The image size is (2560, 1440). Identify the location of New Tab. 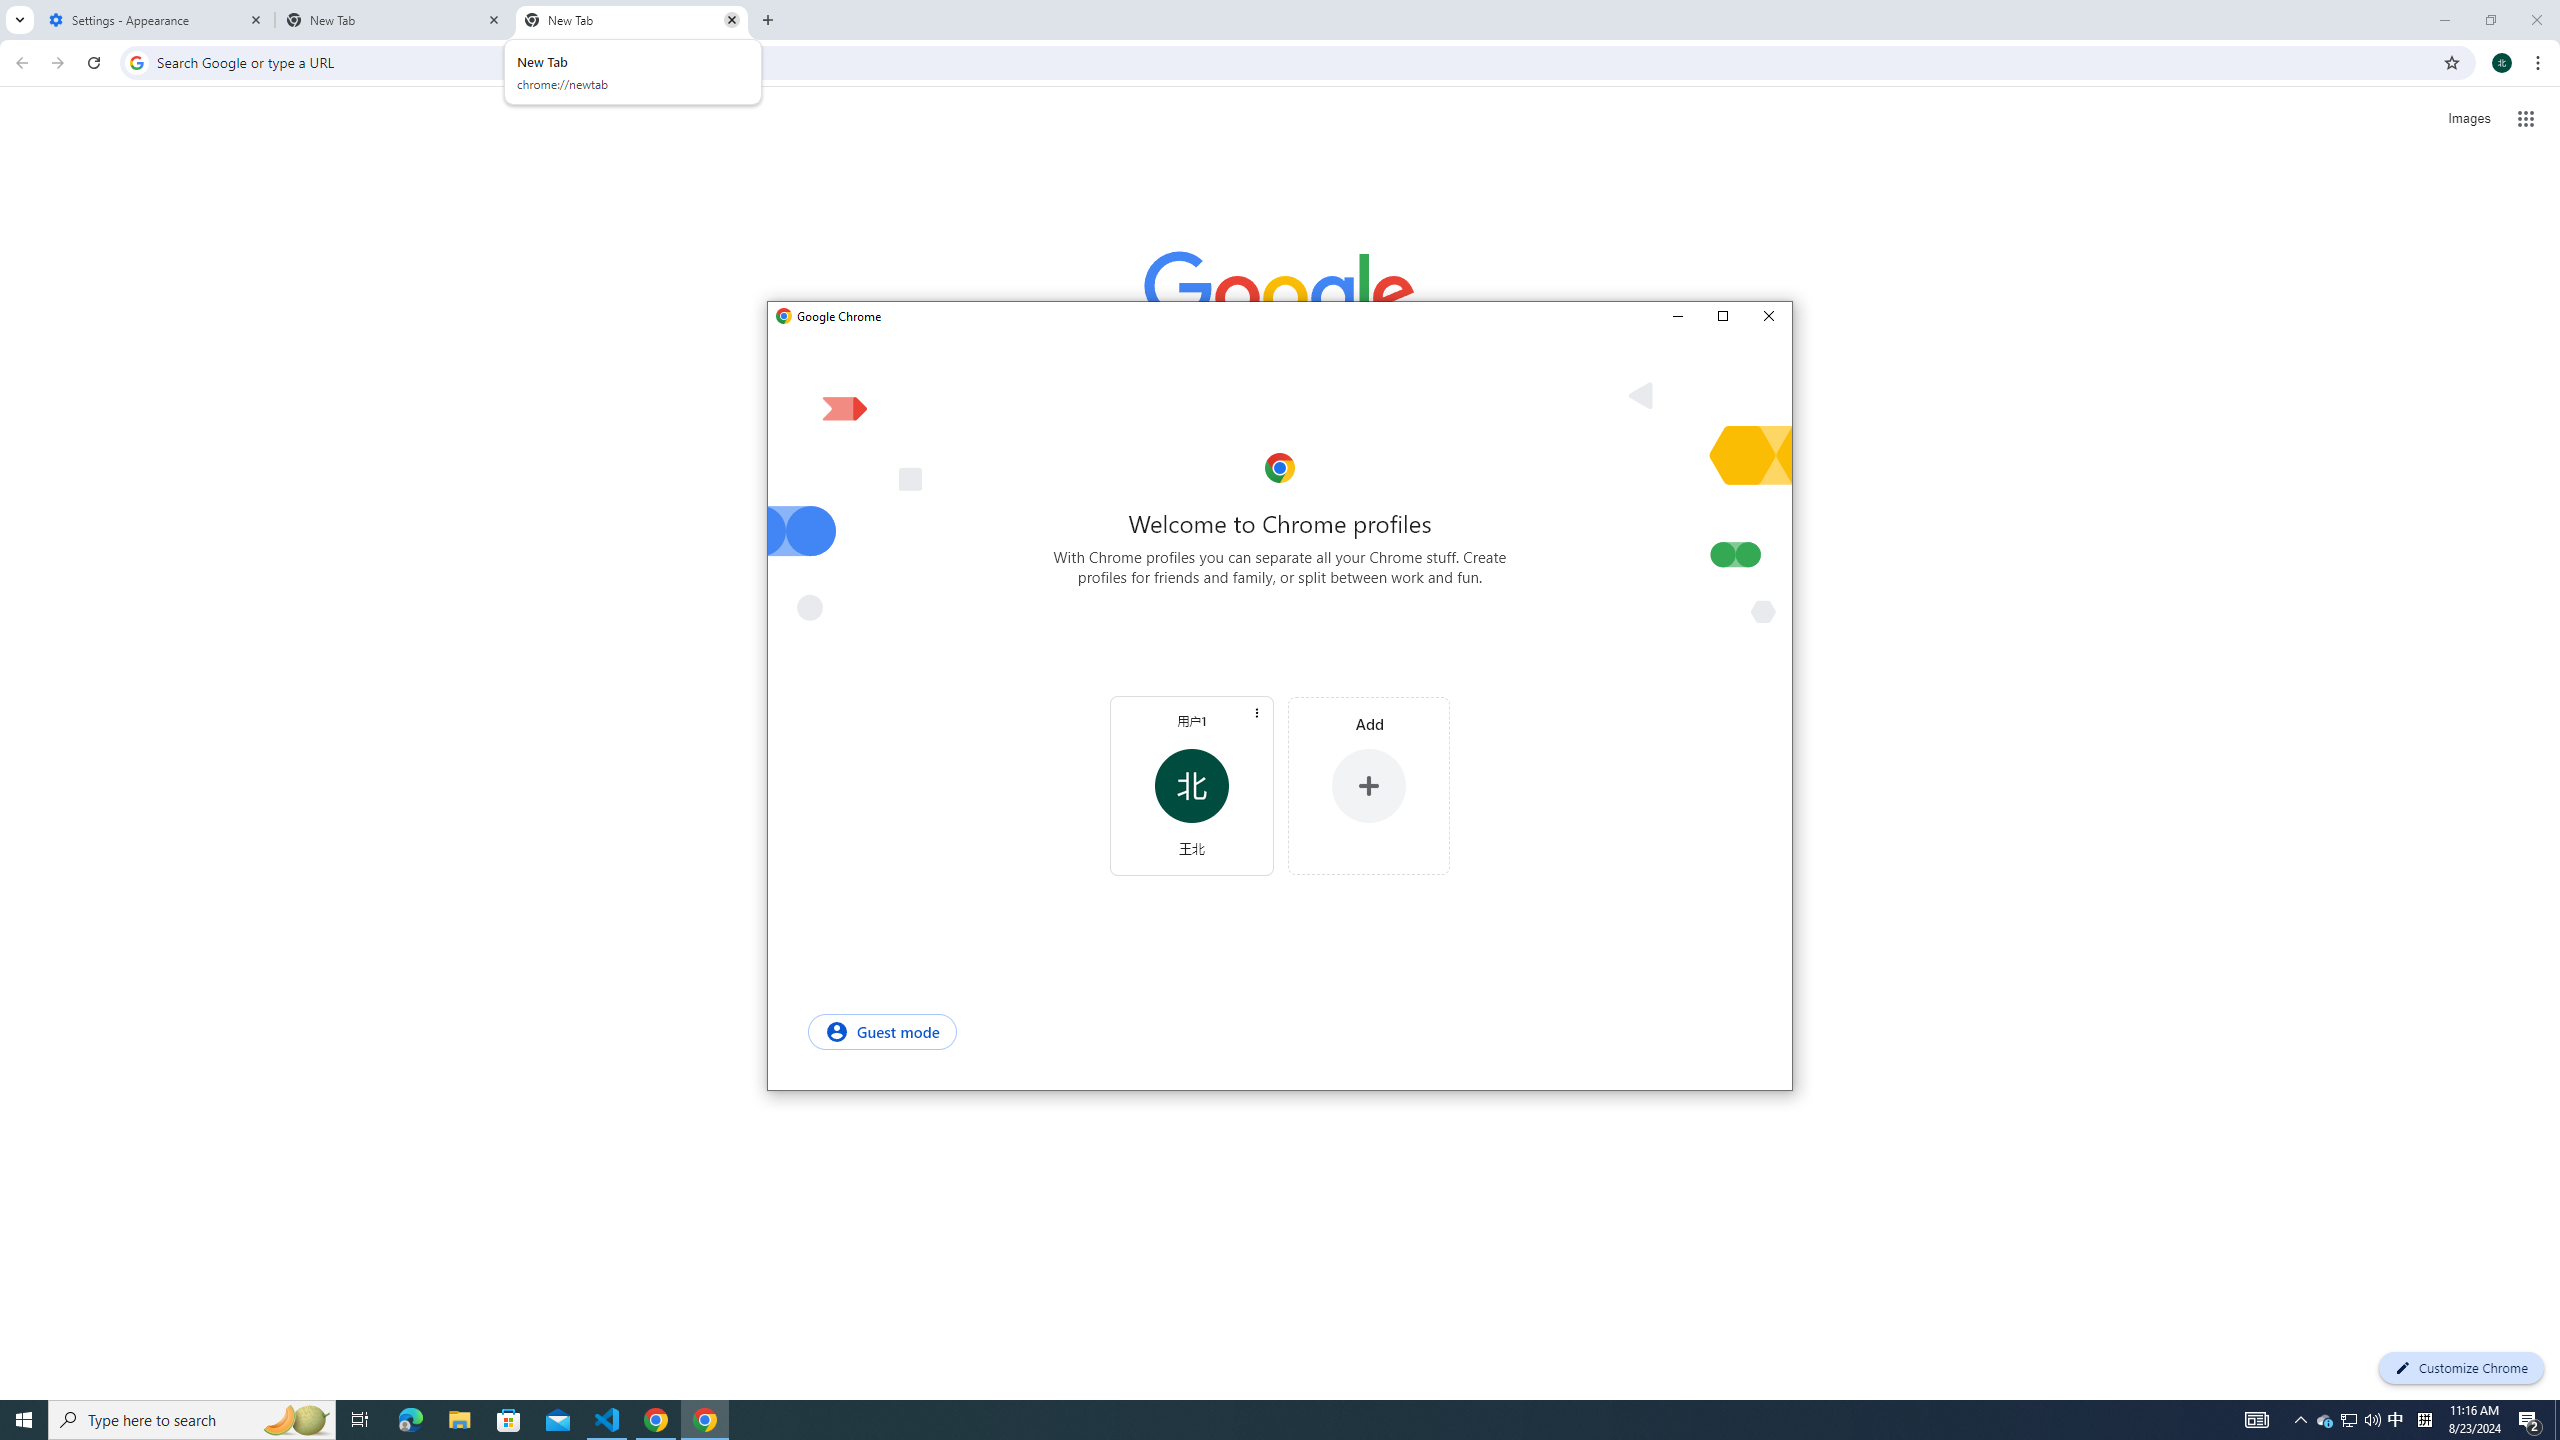
(632, 20).